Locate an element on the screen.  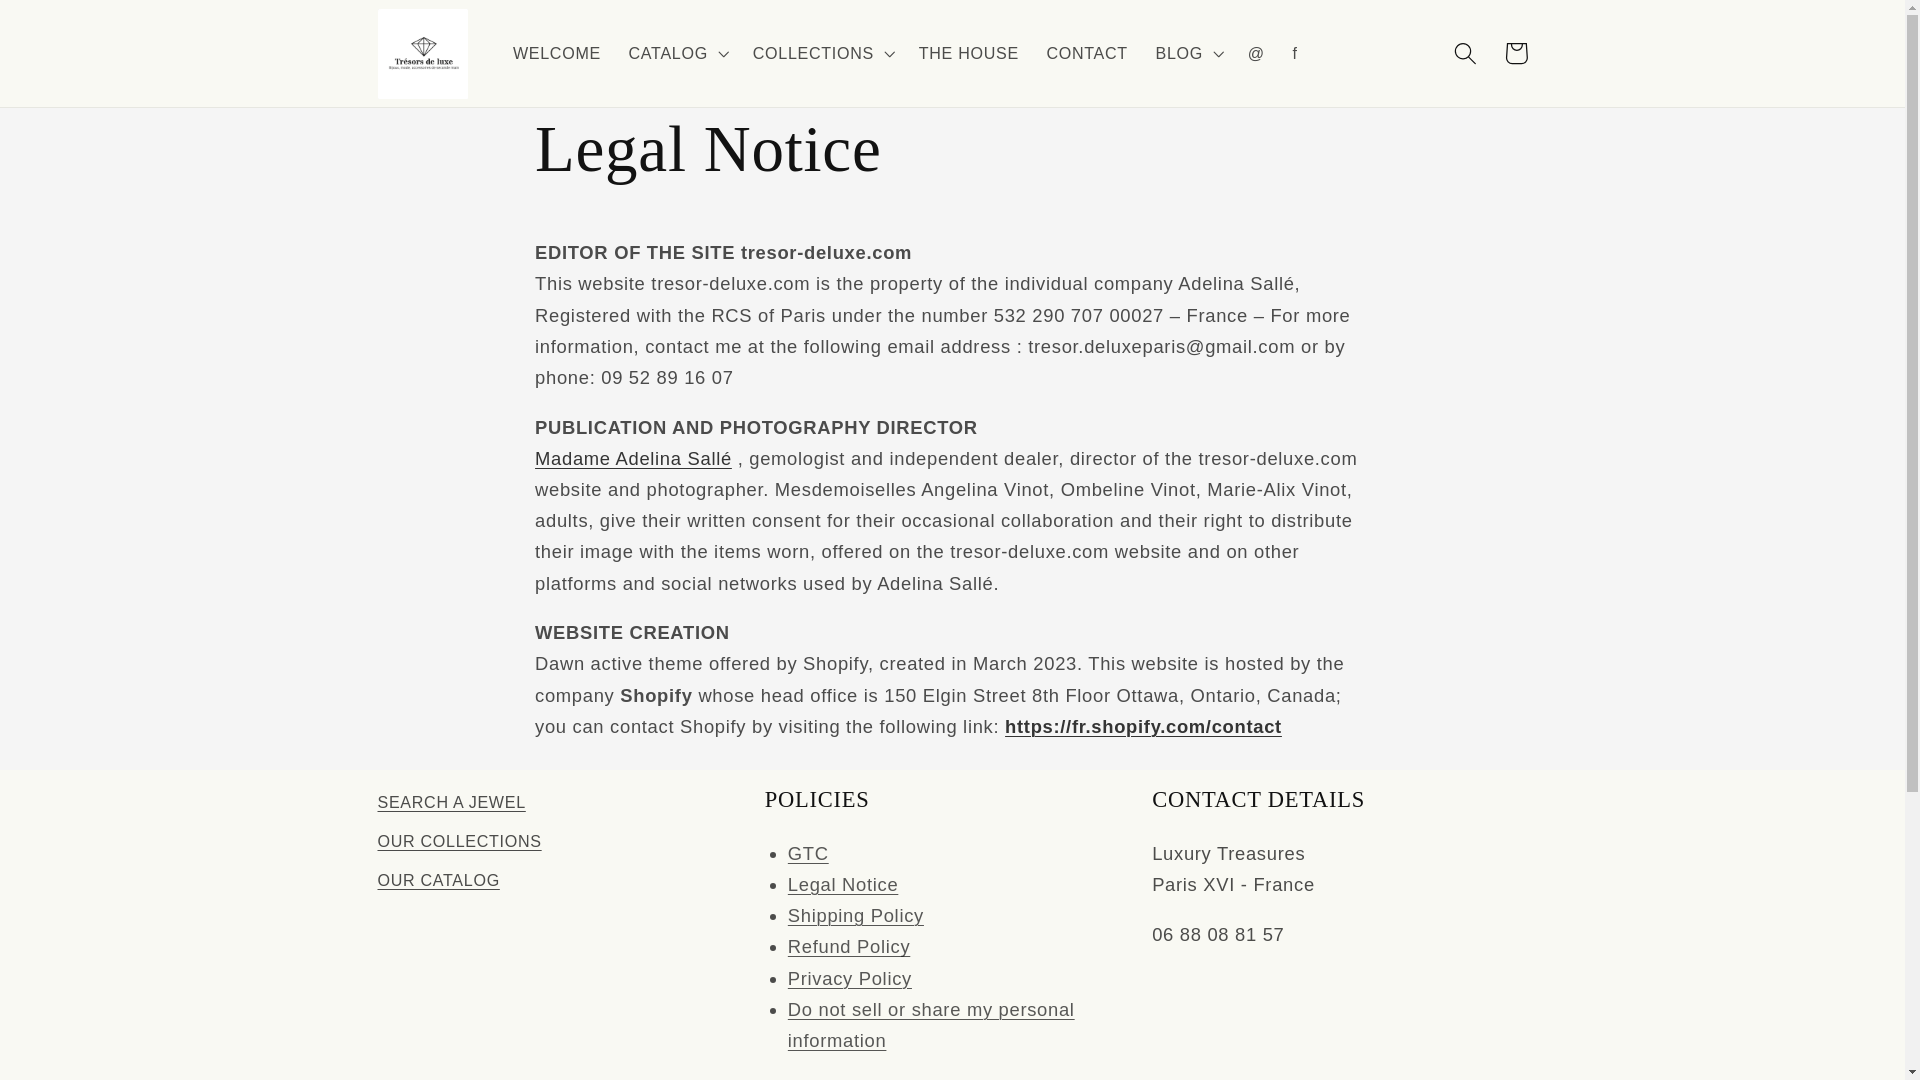
Do not sell or share my personal information is located at coordinates (931, 1024).